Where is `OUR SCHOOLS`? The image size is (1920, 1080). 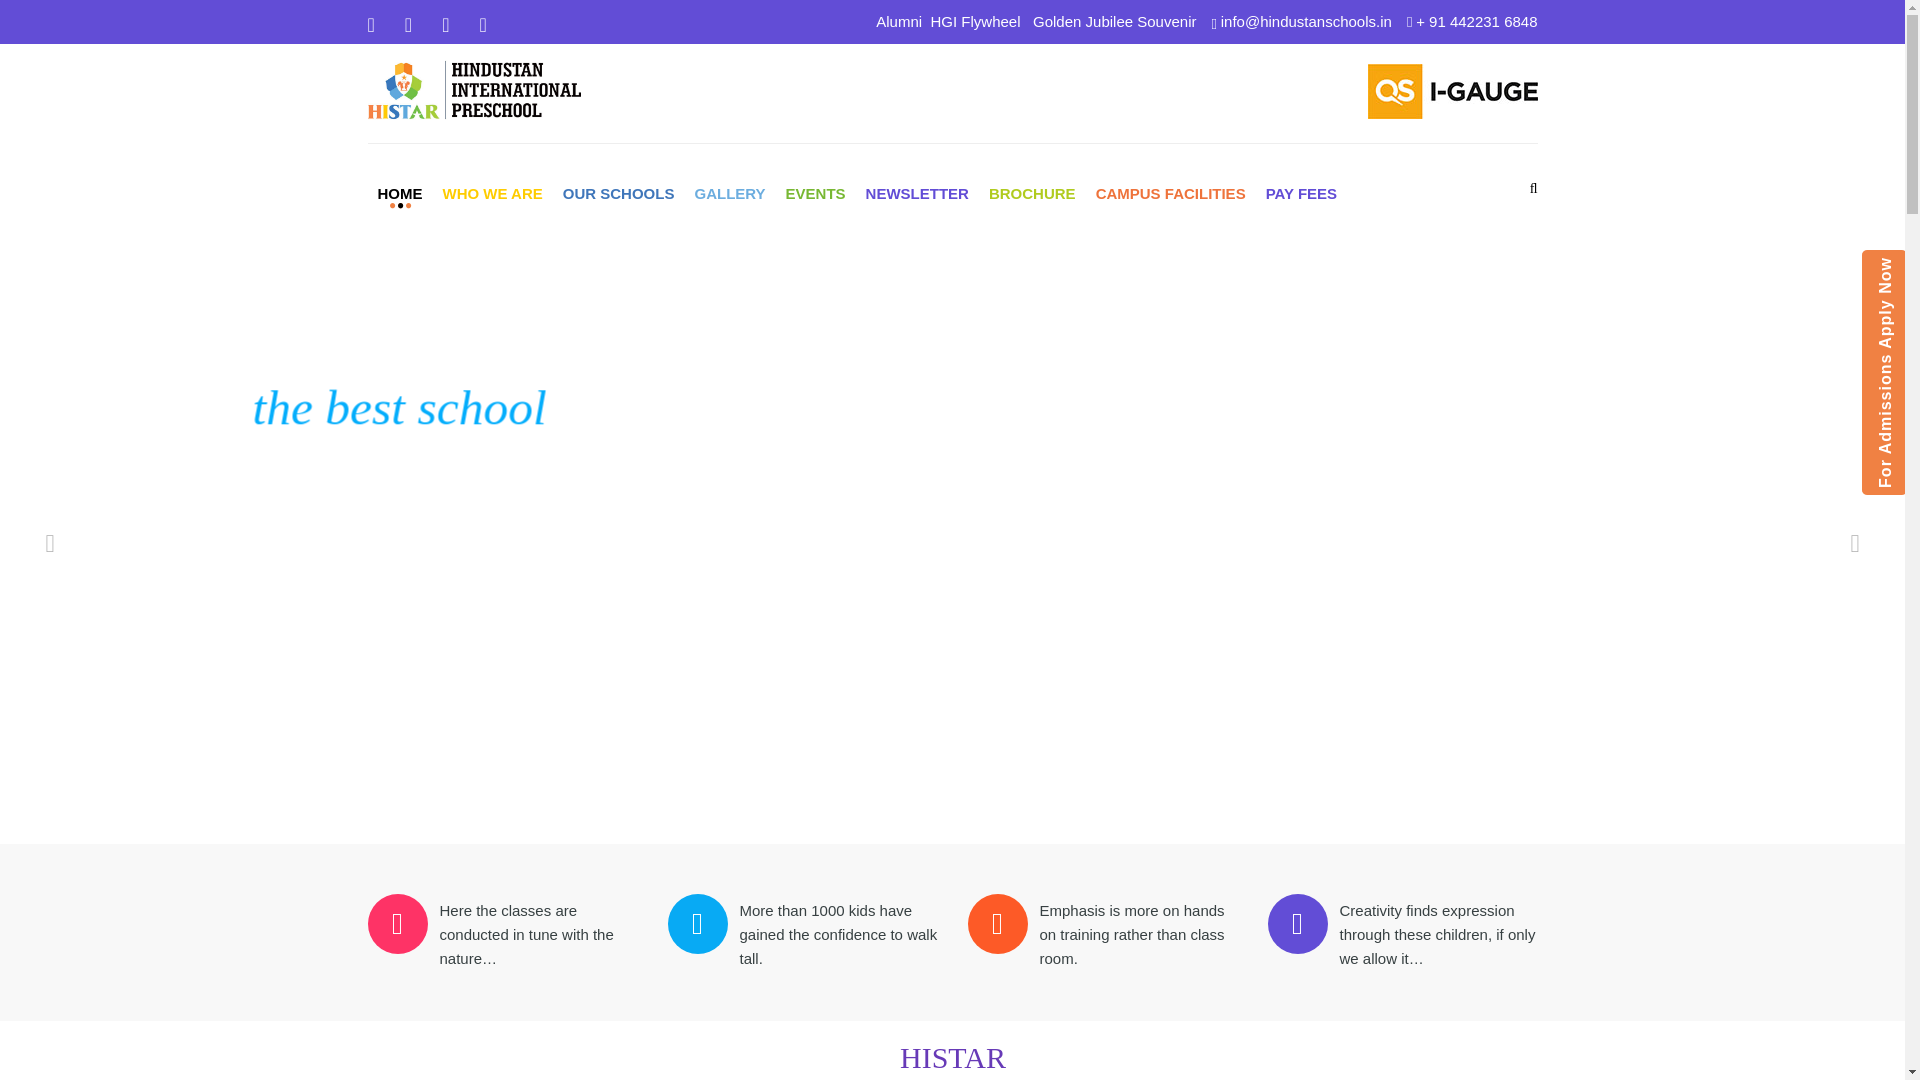 OUR SCHOOLS is located at coordinates (618, 194).